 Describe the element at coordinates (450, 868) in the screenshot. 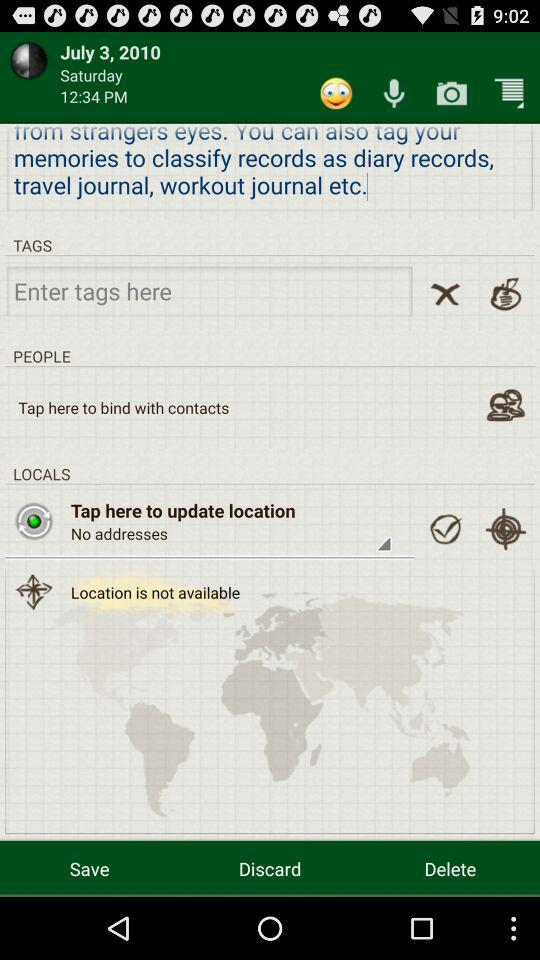

I see `turn on delete` at that location.